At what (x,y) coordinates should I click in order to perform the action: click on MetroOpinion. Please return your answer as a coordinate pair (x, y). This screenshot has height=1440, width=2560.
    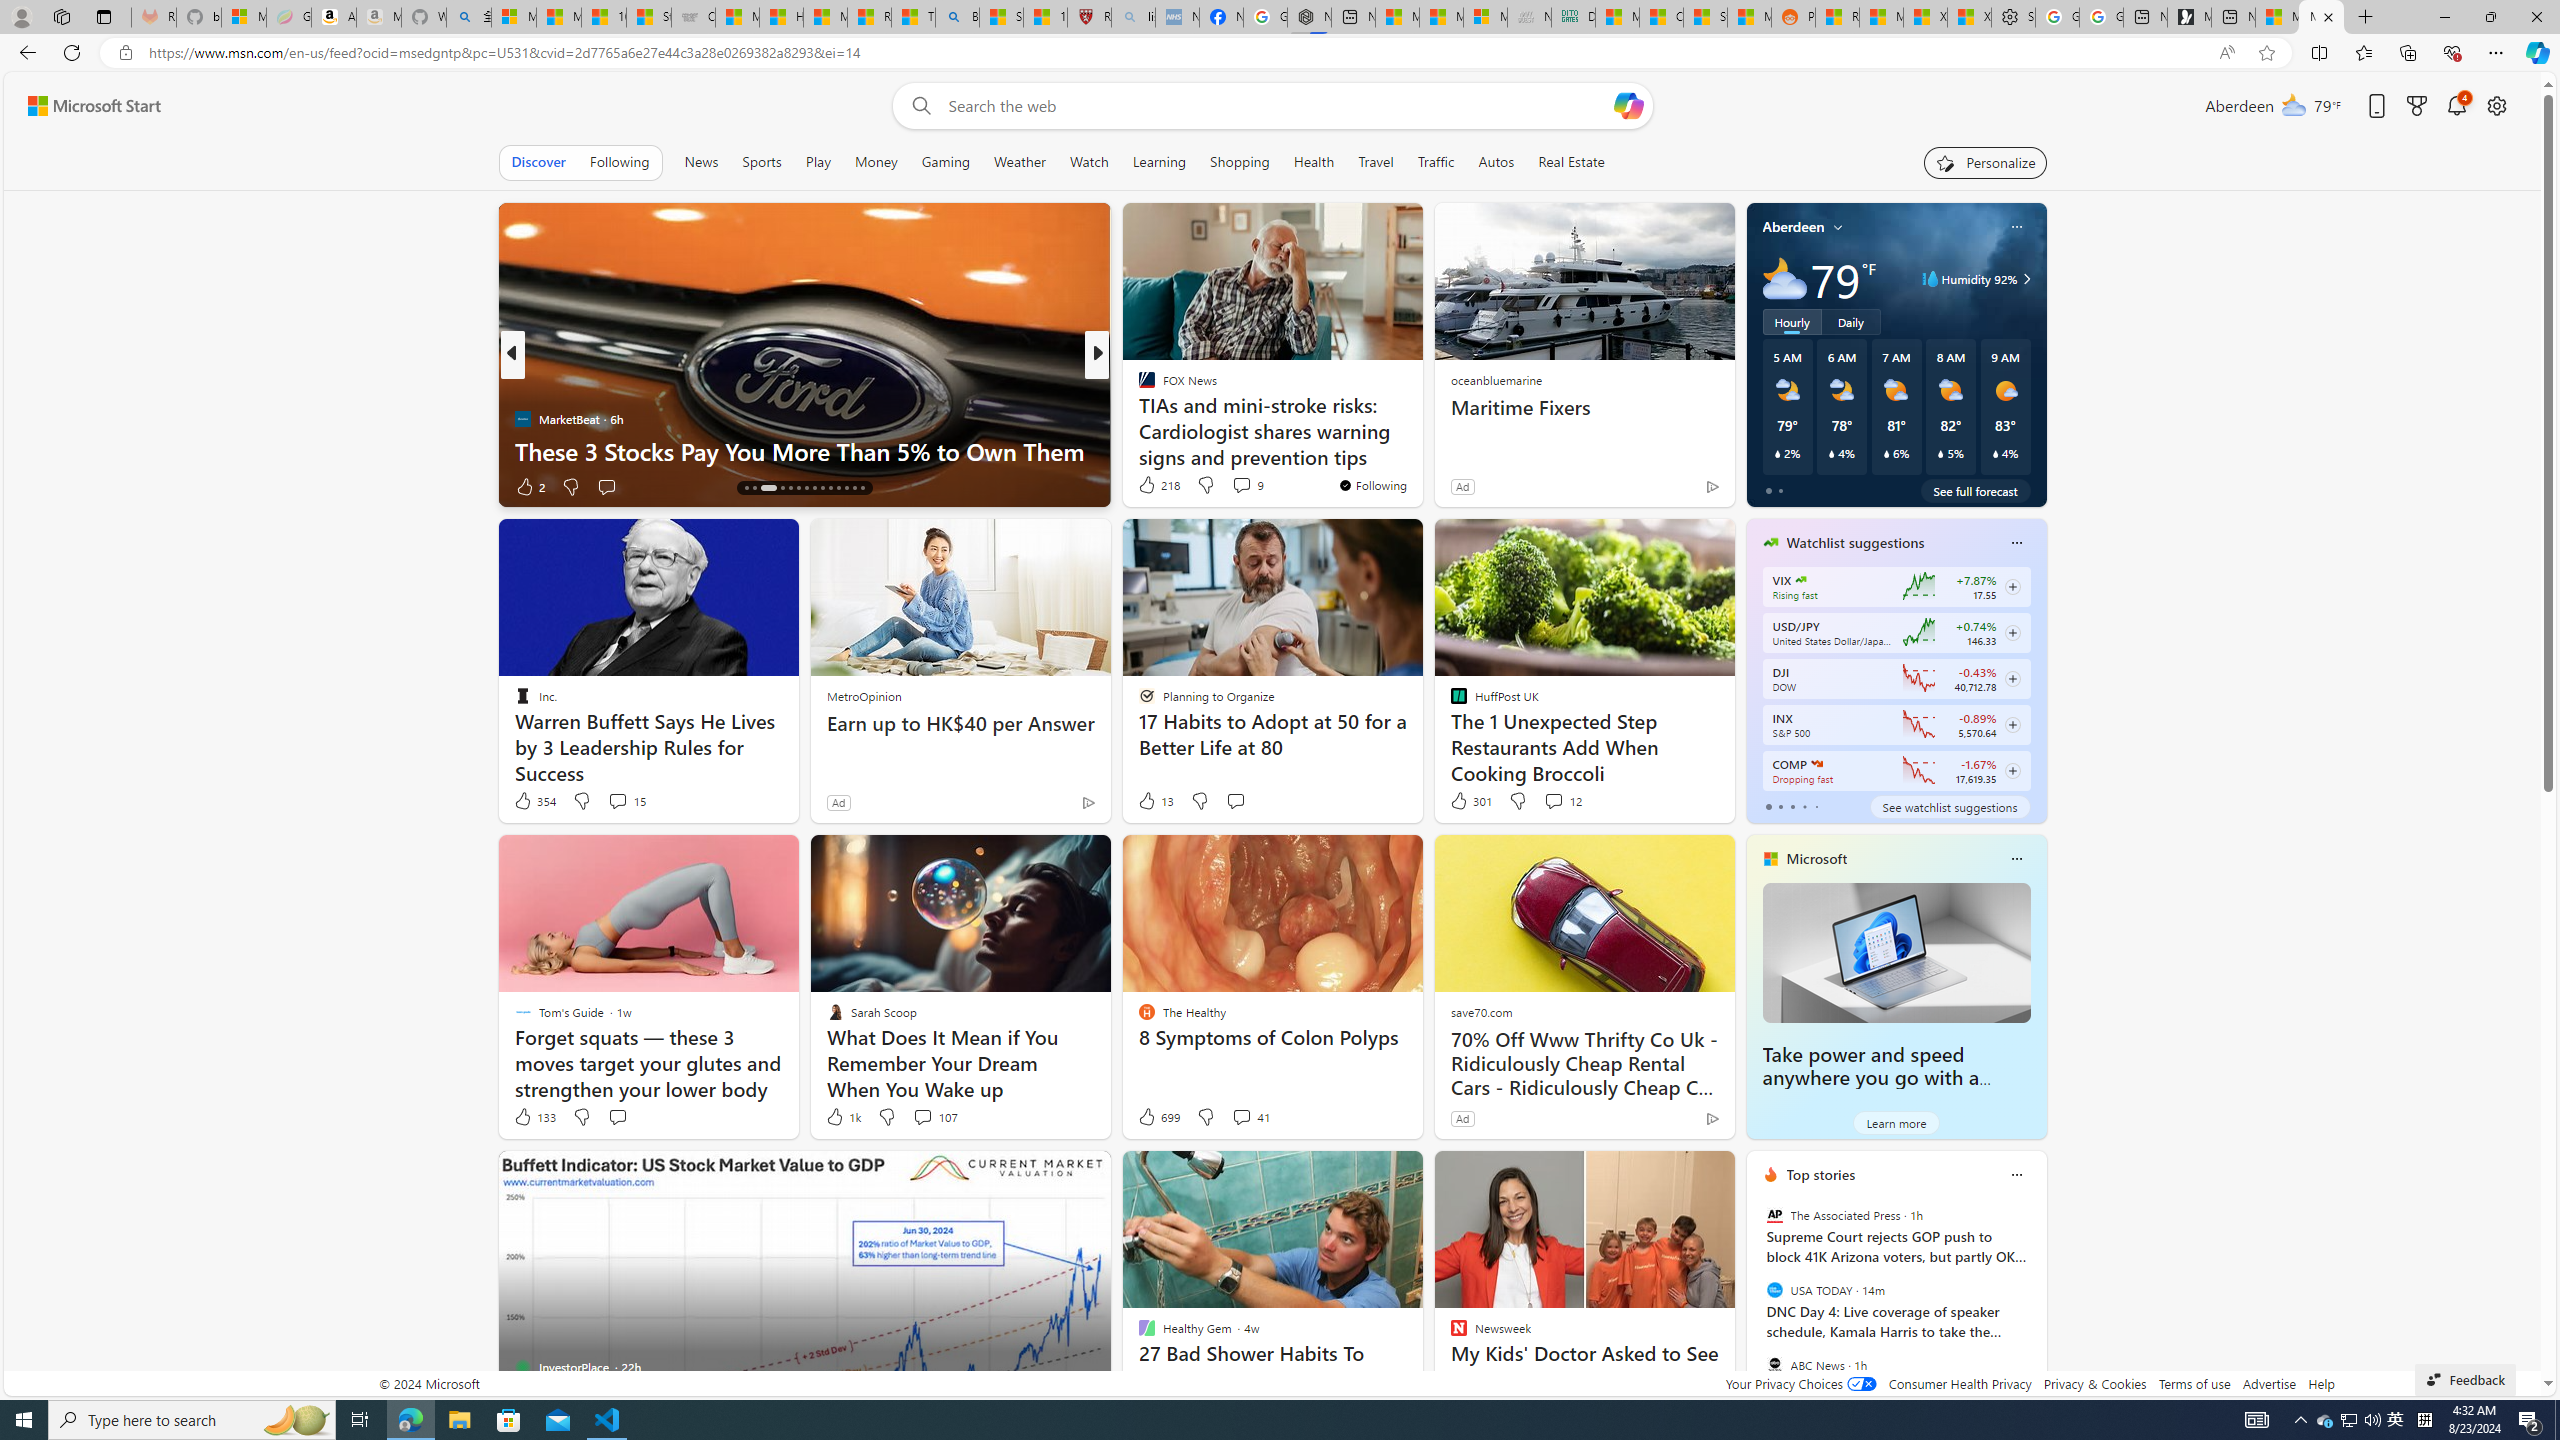
    Looking at the image, I should click on (864, 696).